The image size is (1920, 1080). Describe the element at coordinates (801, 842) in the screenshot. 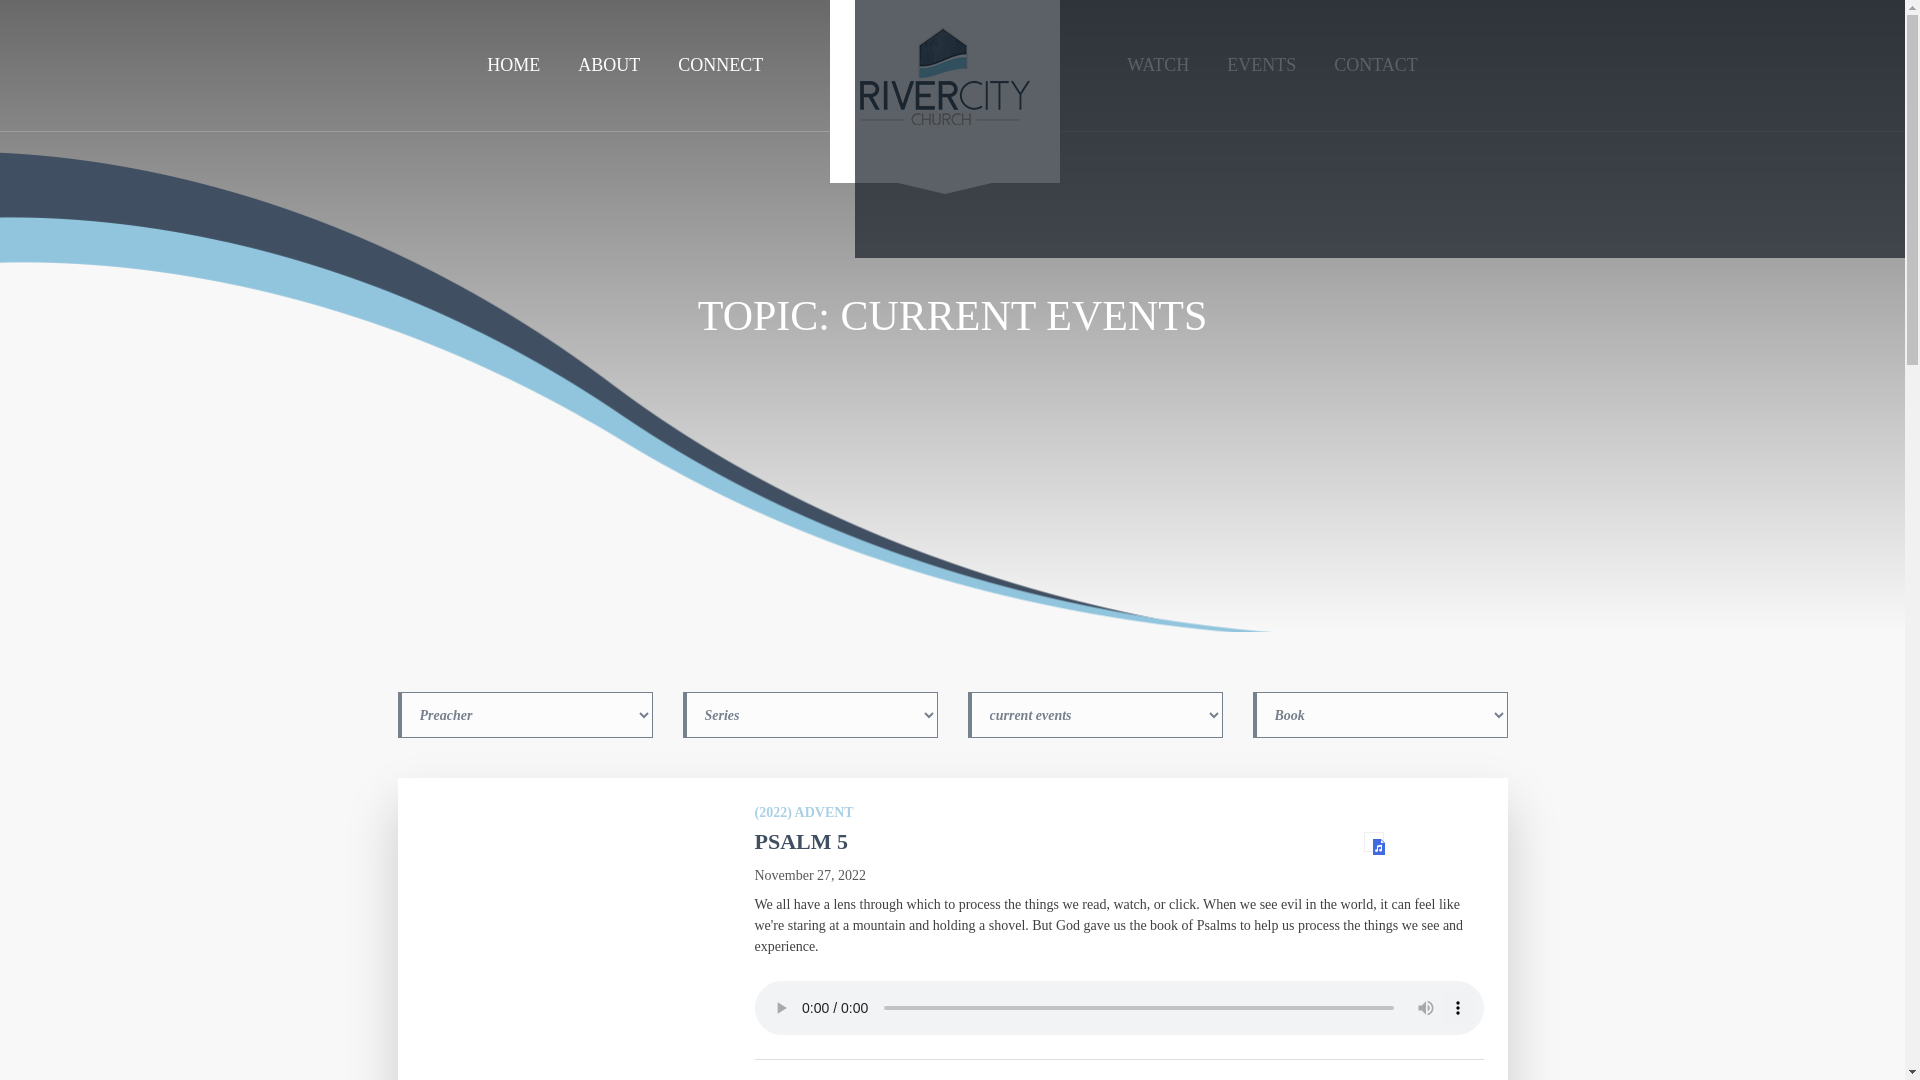

I see `PSALM 5` at that location.